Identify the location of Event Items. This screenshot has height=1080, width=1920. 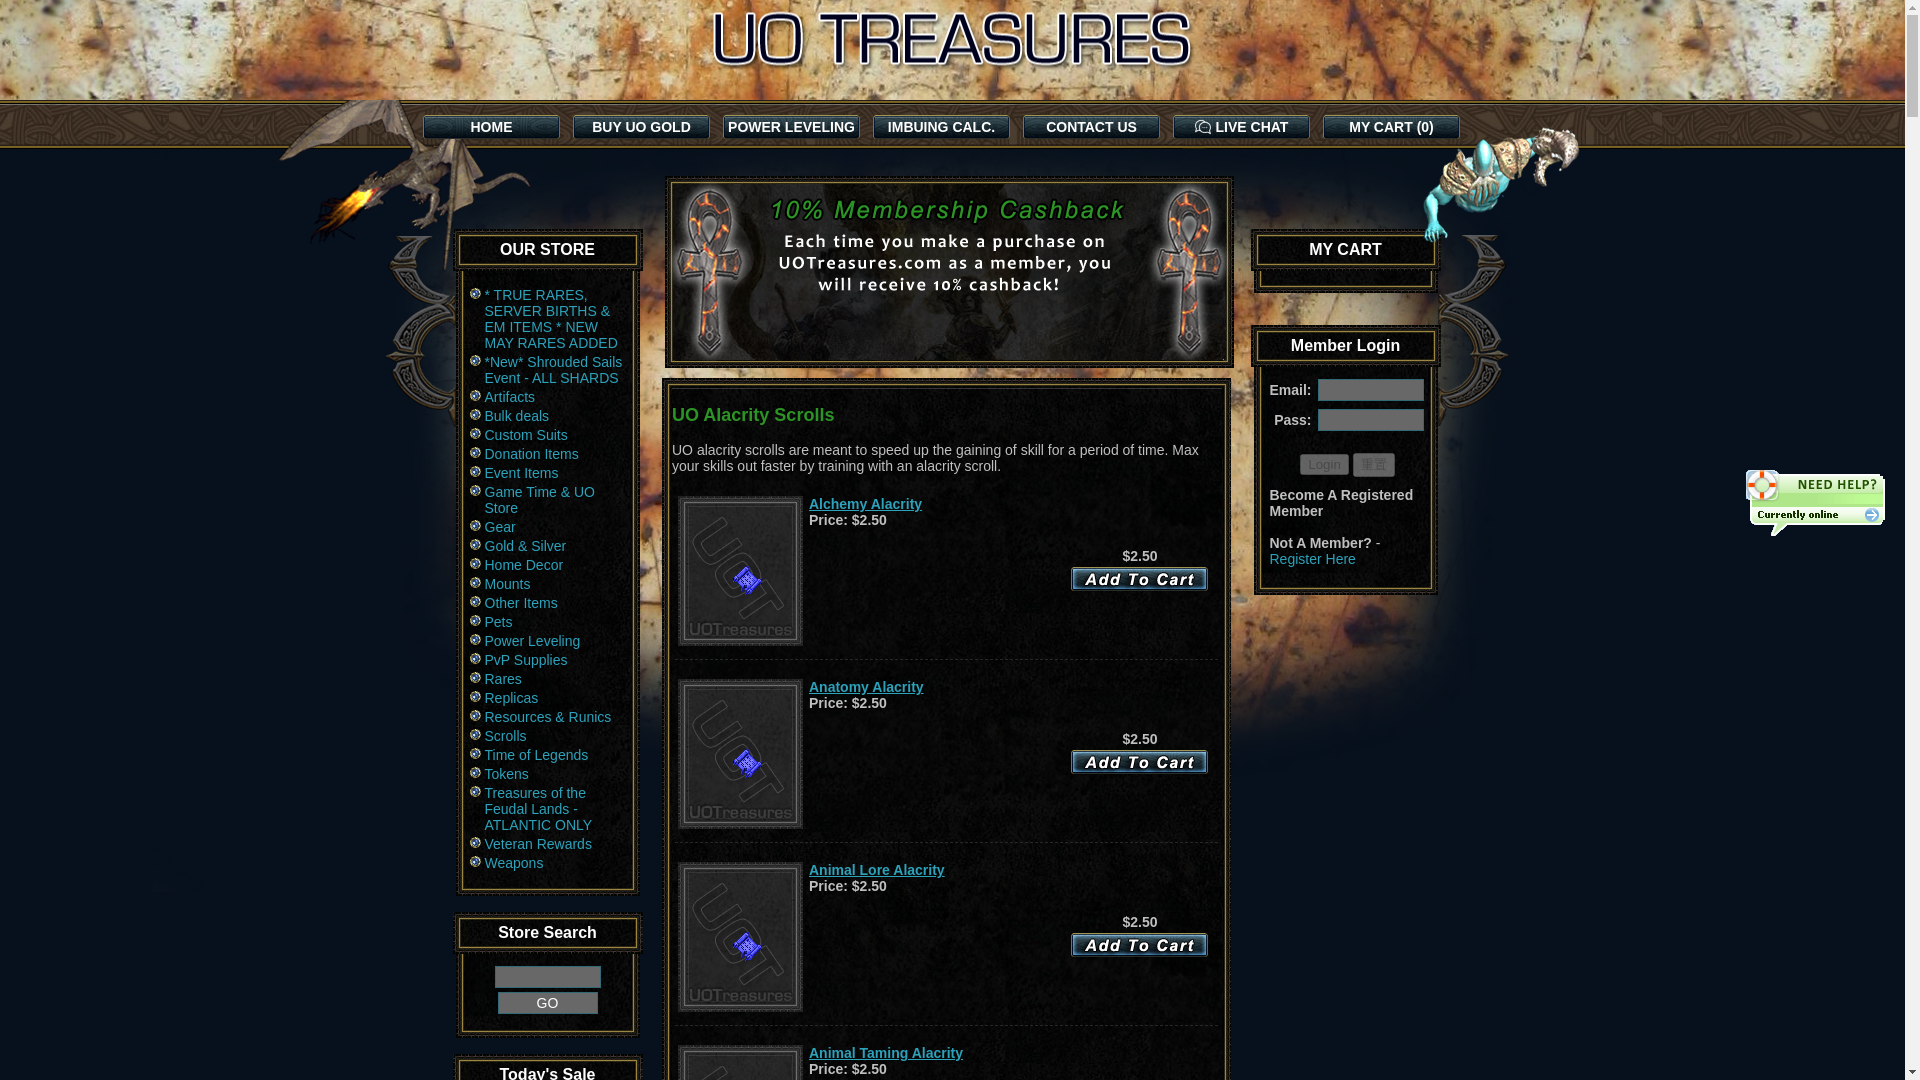
(550, 474).